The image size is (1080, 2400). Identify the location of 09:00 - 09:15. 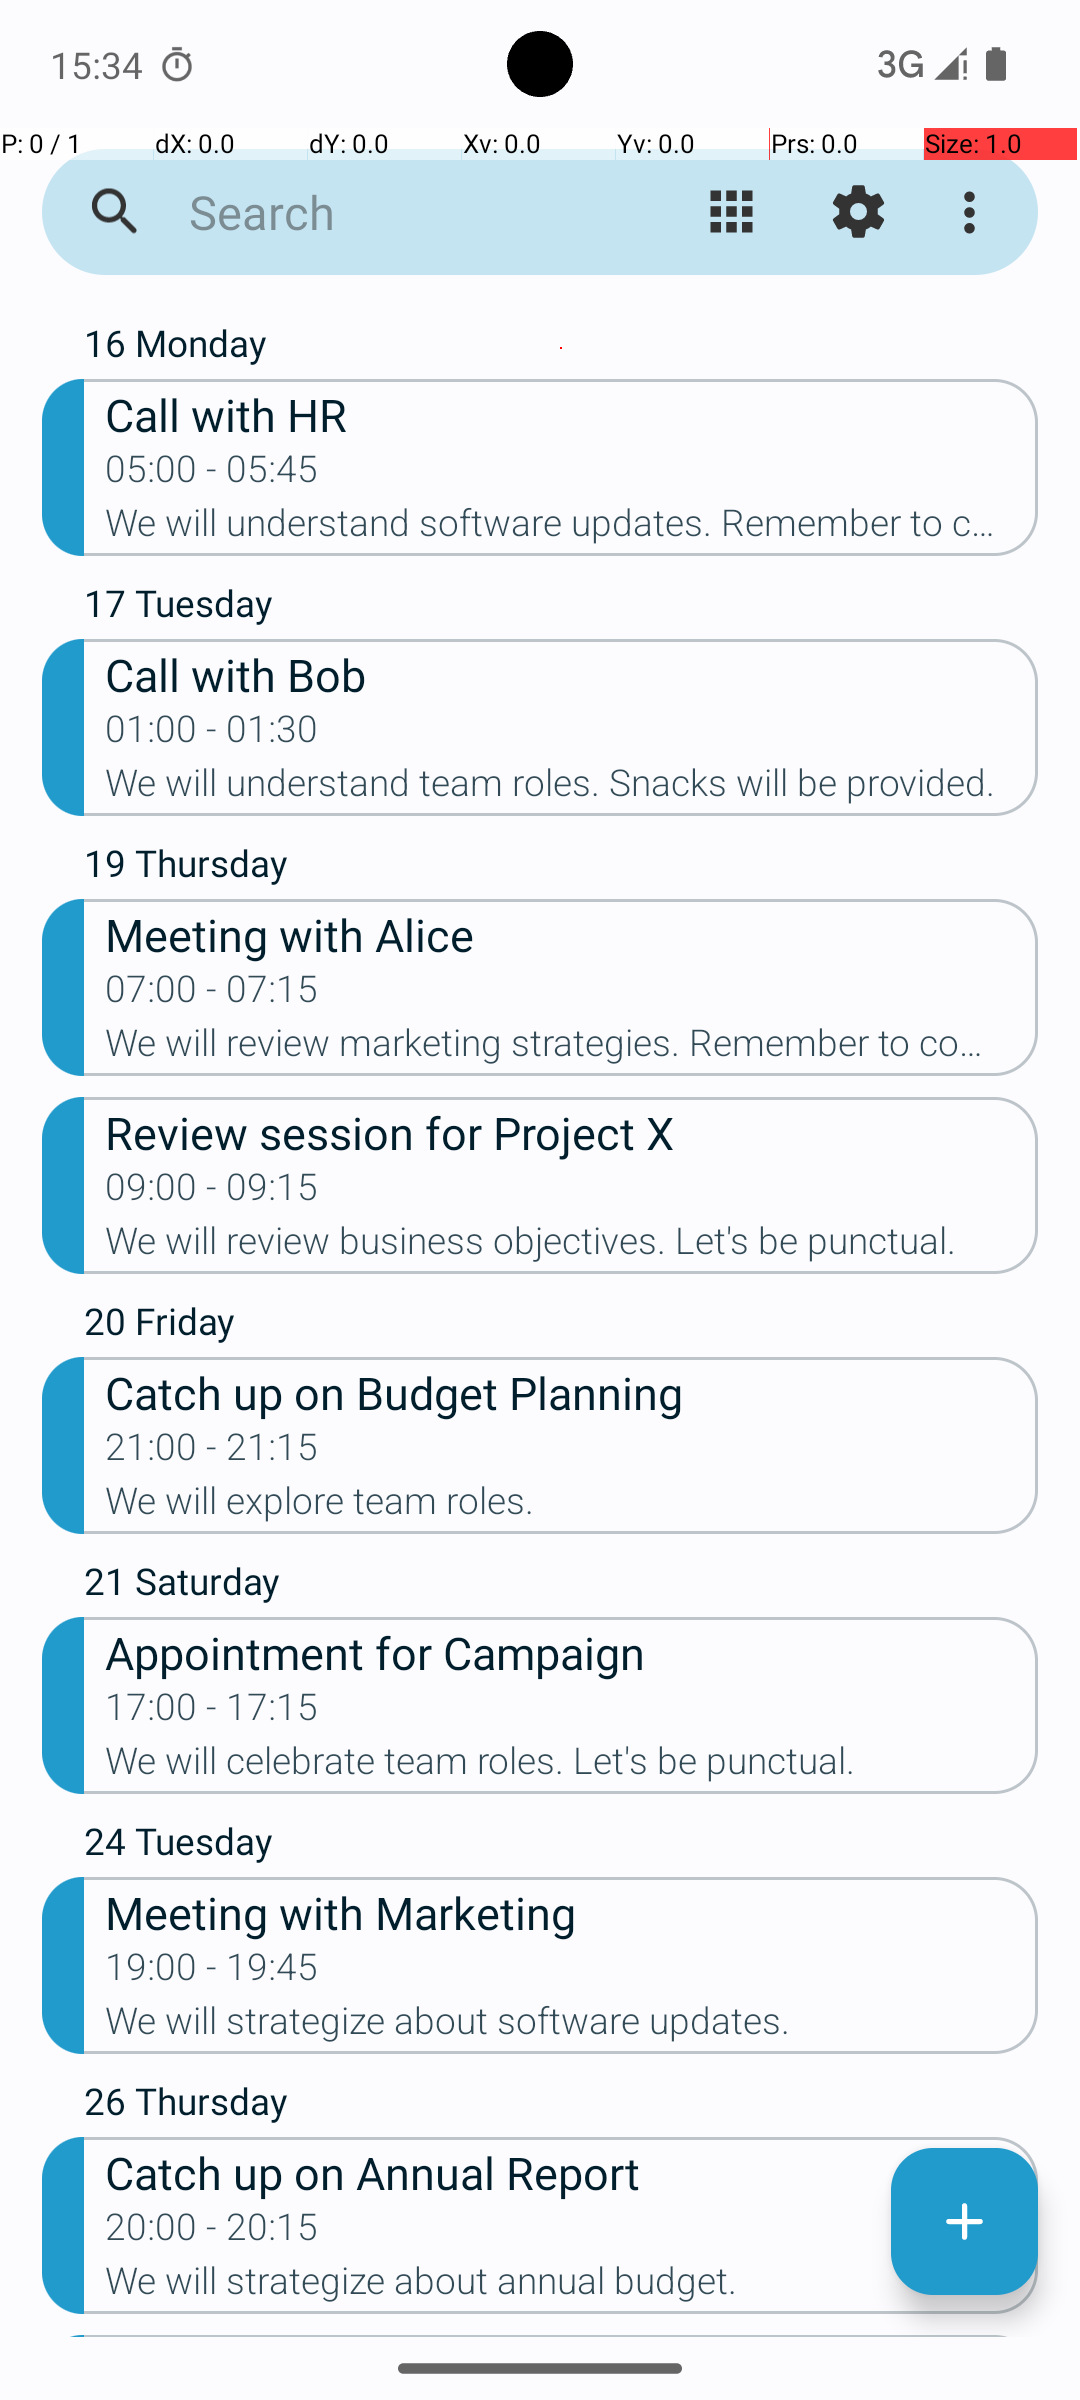
(212, 1193).